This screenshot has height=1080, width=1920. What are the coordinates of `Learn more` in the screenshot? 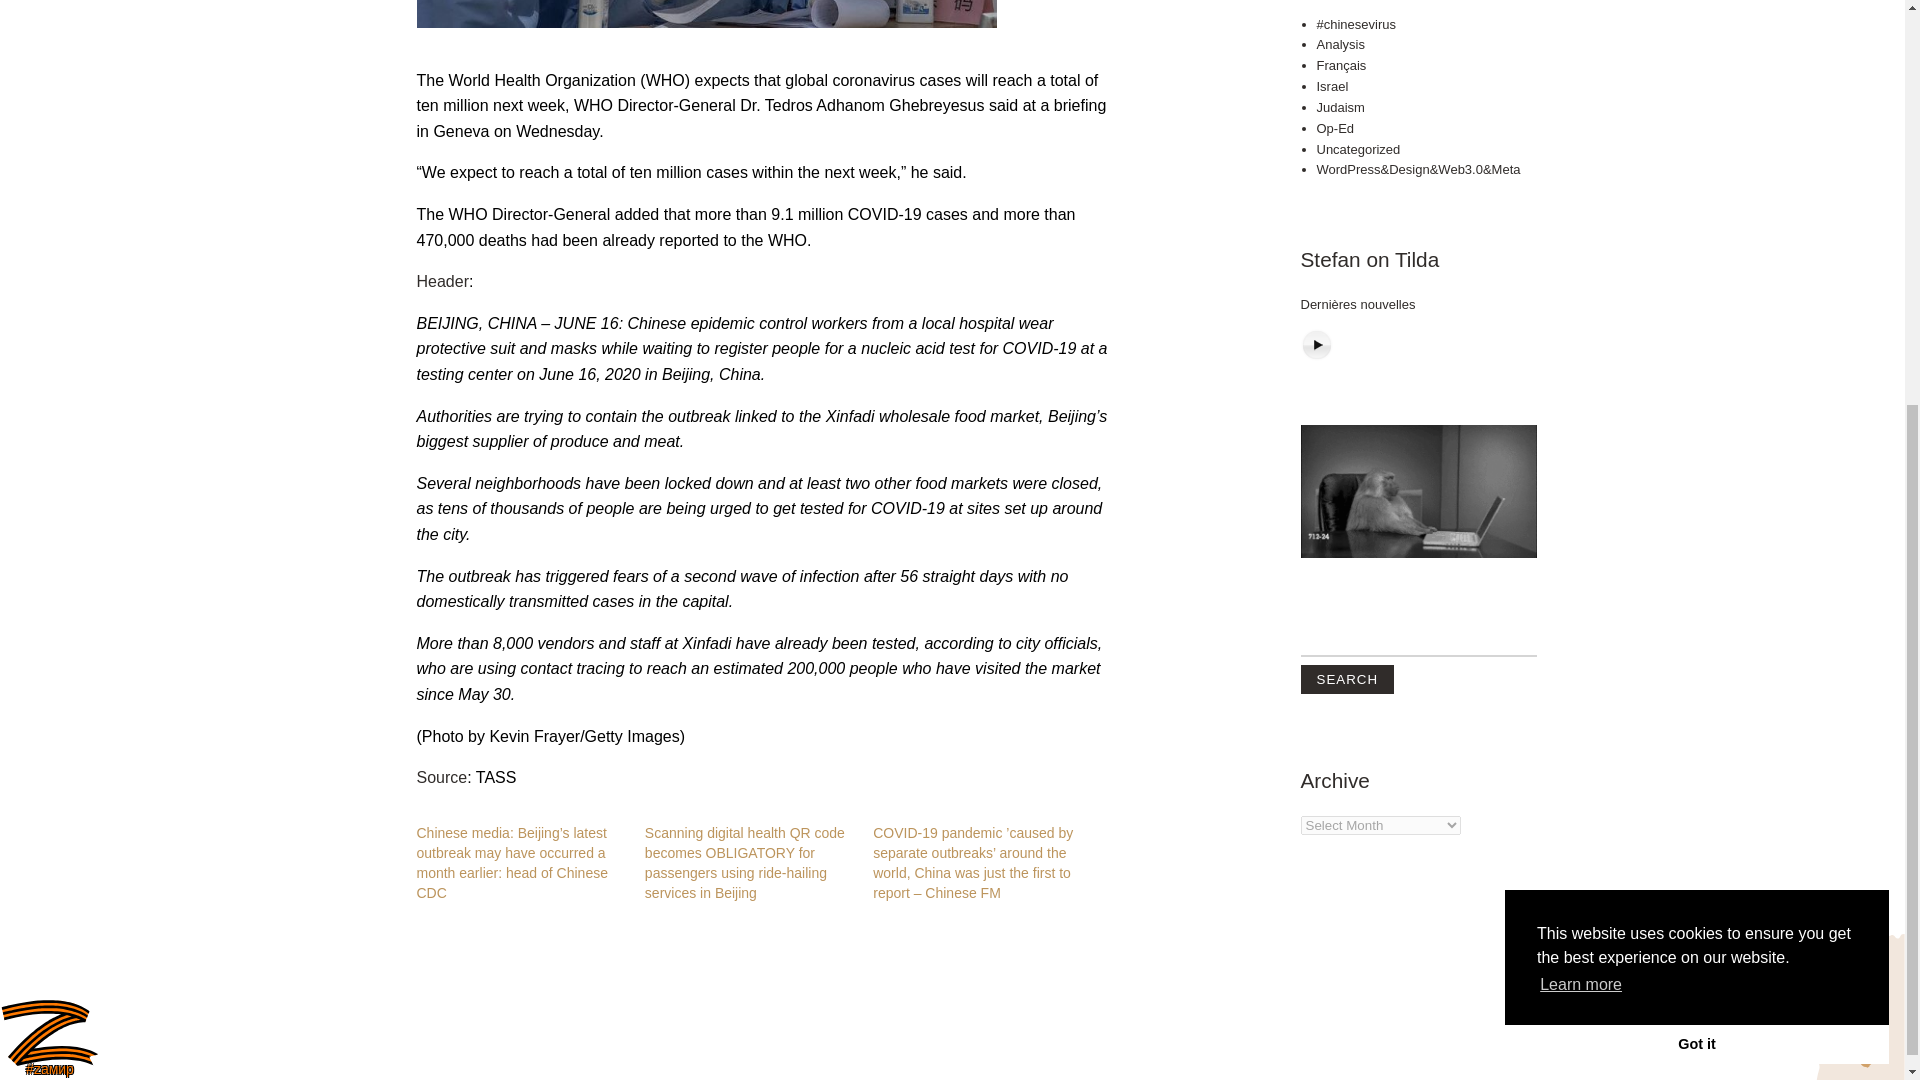 It's located at (1580, 336).